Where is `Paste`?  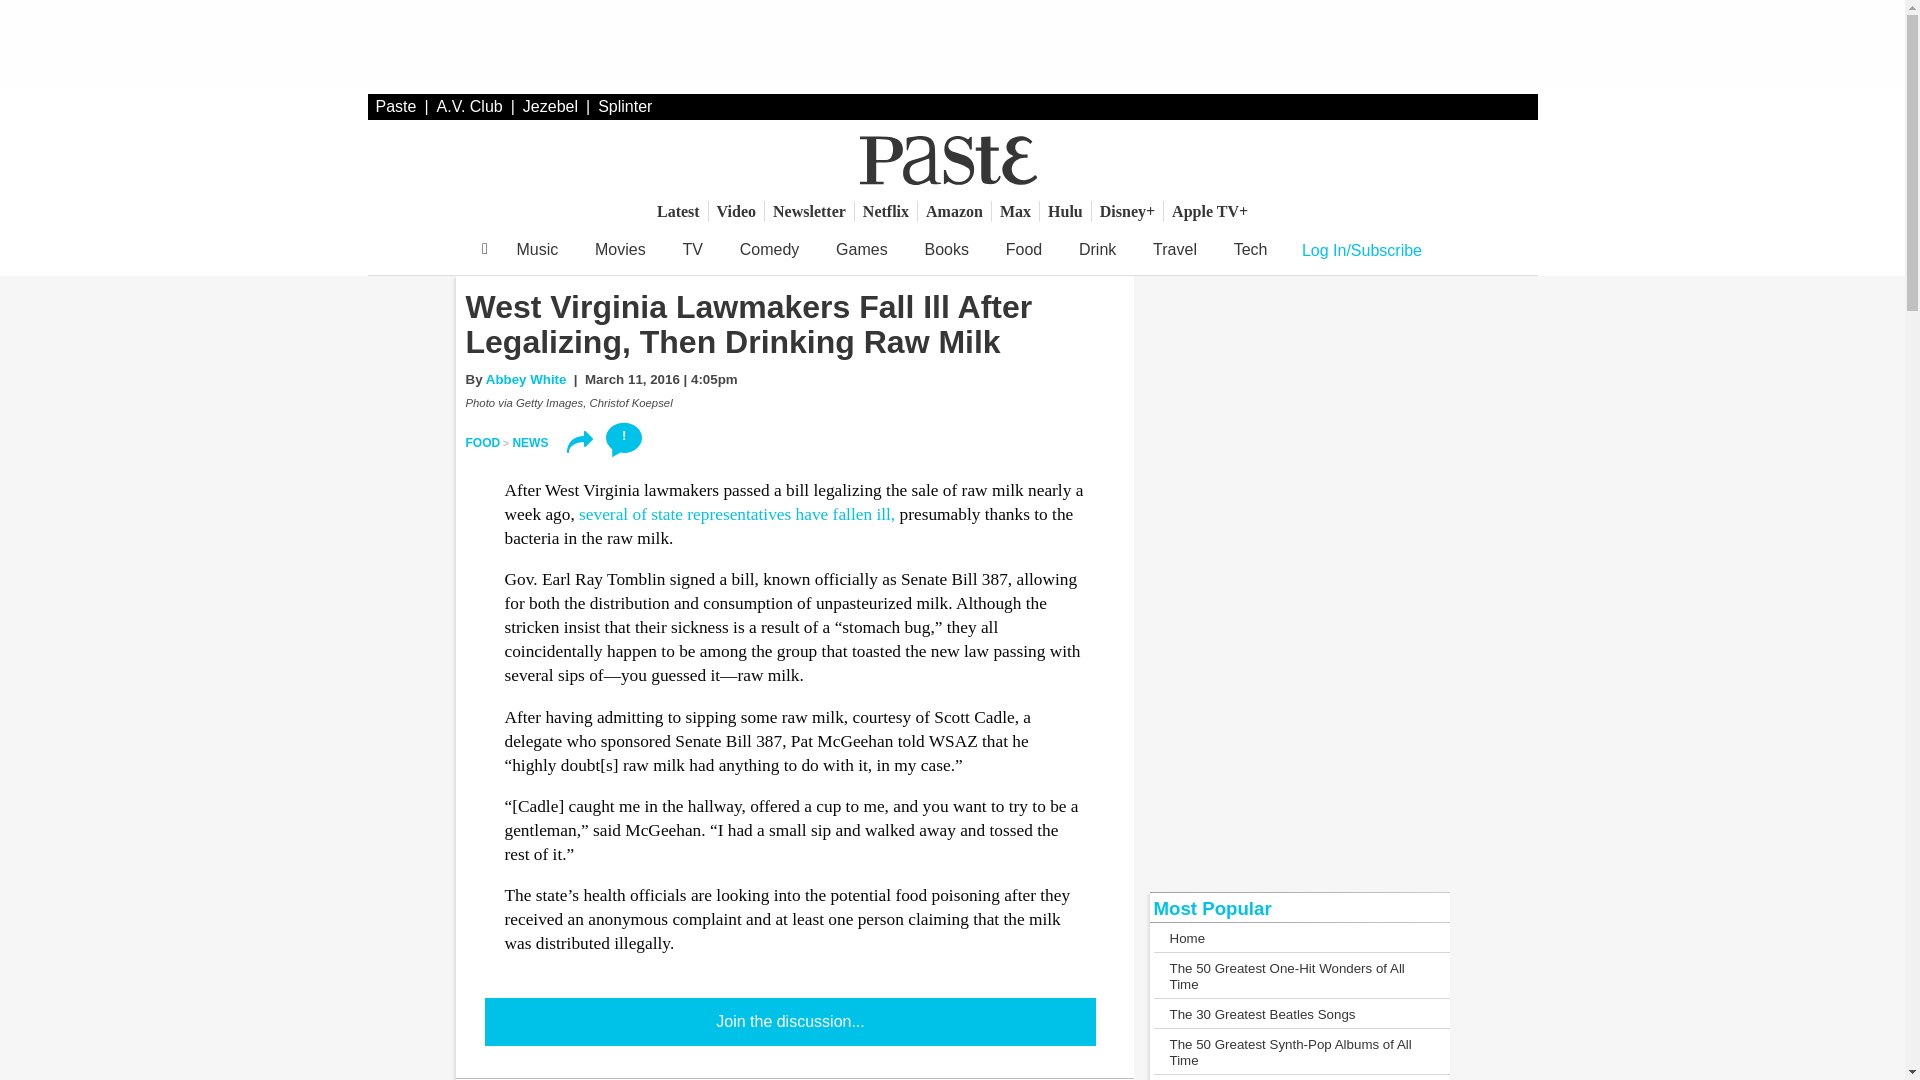
Paste is located at coordinates (396, 106).